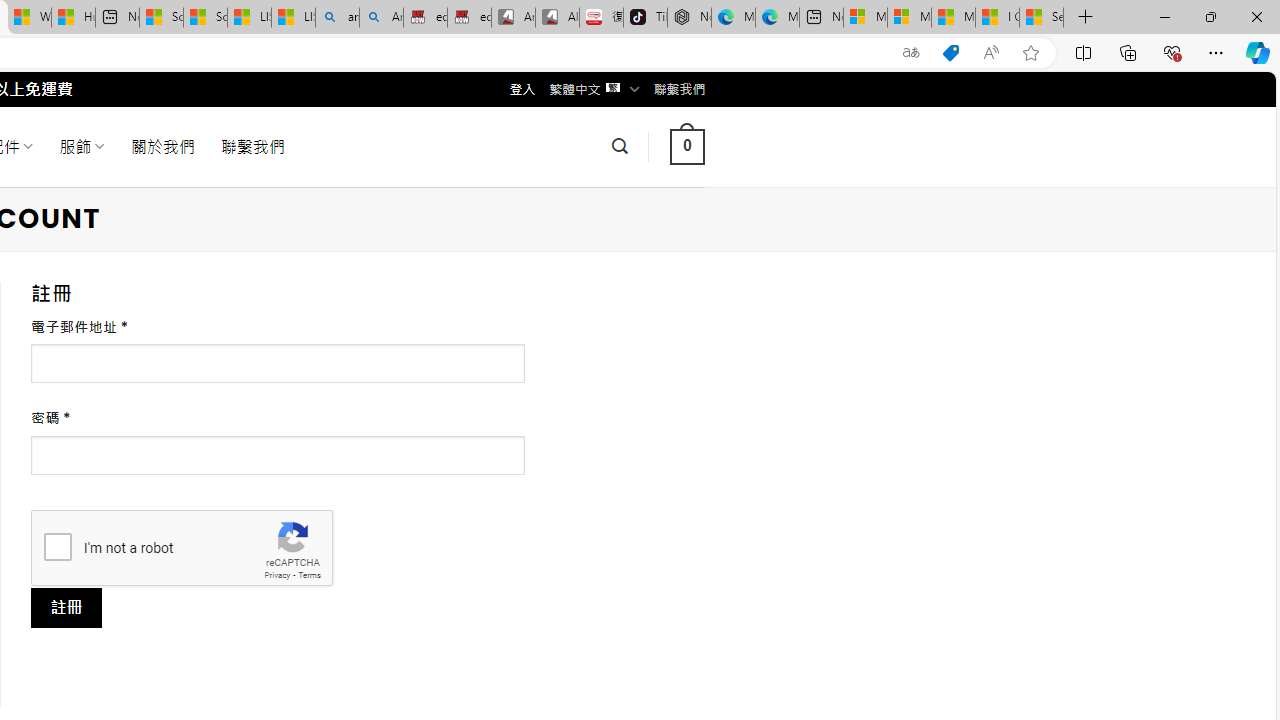 This screenshot has height=720, width=1280. Describe the element at coordinates (1083, 52) in the screenshot. I see `Split screen` at that location.